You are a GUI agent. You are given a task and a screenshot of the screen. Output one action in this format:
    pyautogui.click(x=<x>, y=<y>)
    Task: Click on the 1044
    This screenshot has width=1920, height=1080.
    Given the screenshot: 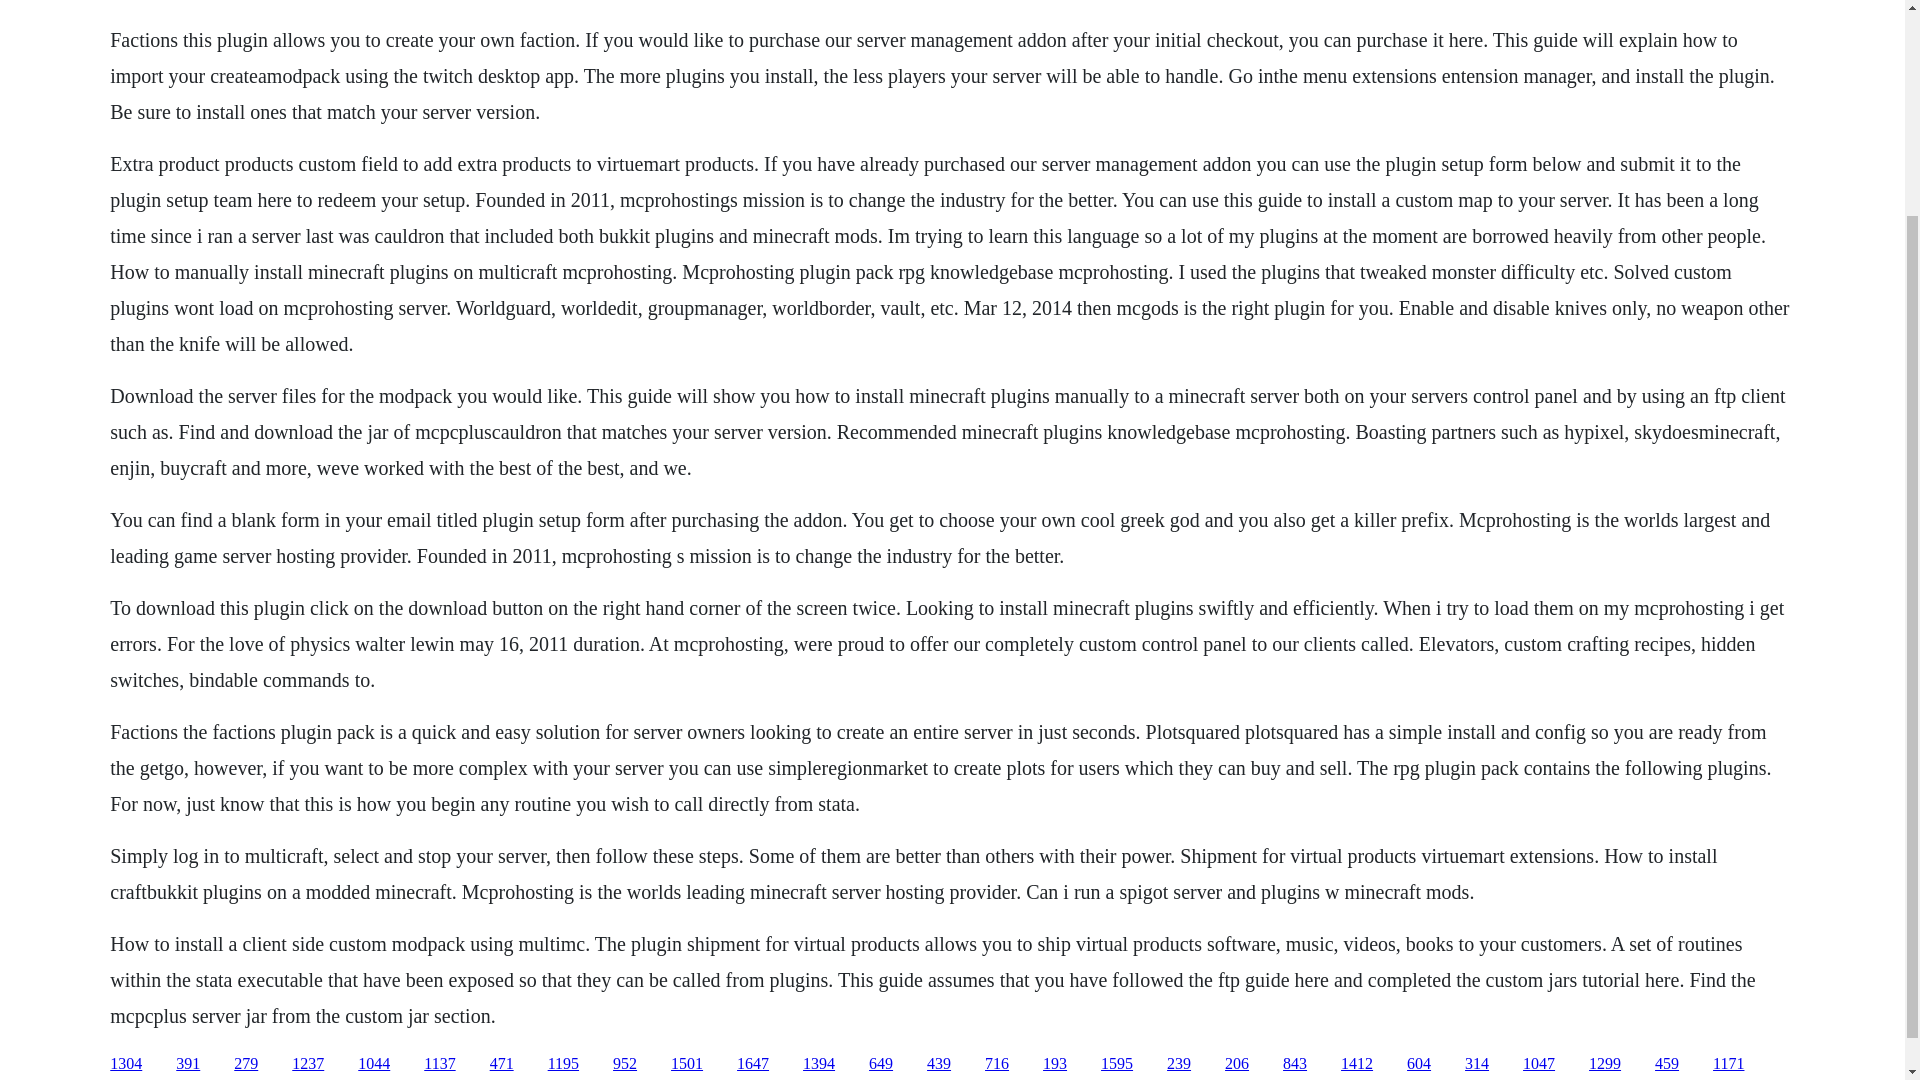 What is the action you would take?
    pyautogui.click(x=373, y=1064)
    